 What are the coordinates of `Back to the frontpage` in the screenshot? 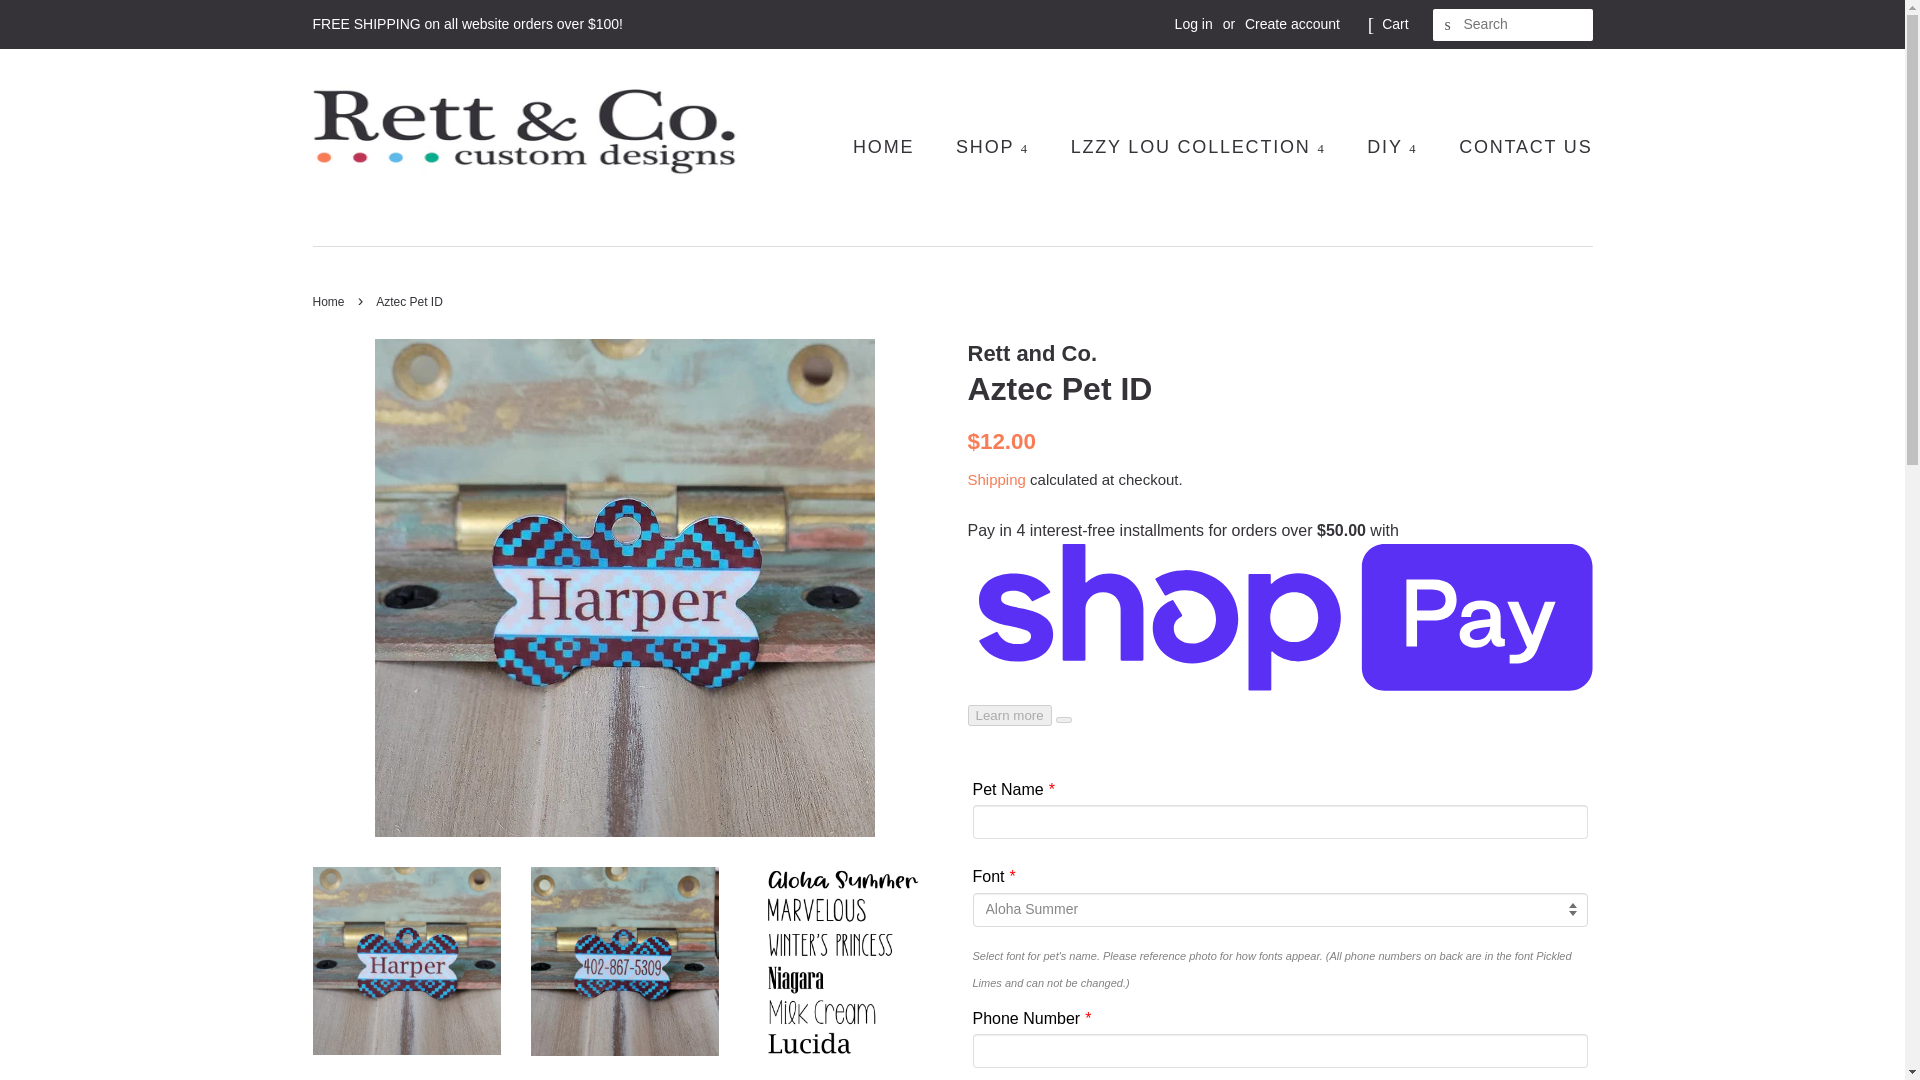 It's located at (330, 301).